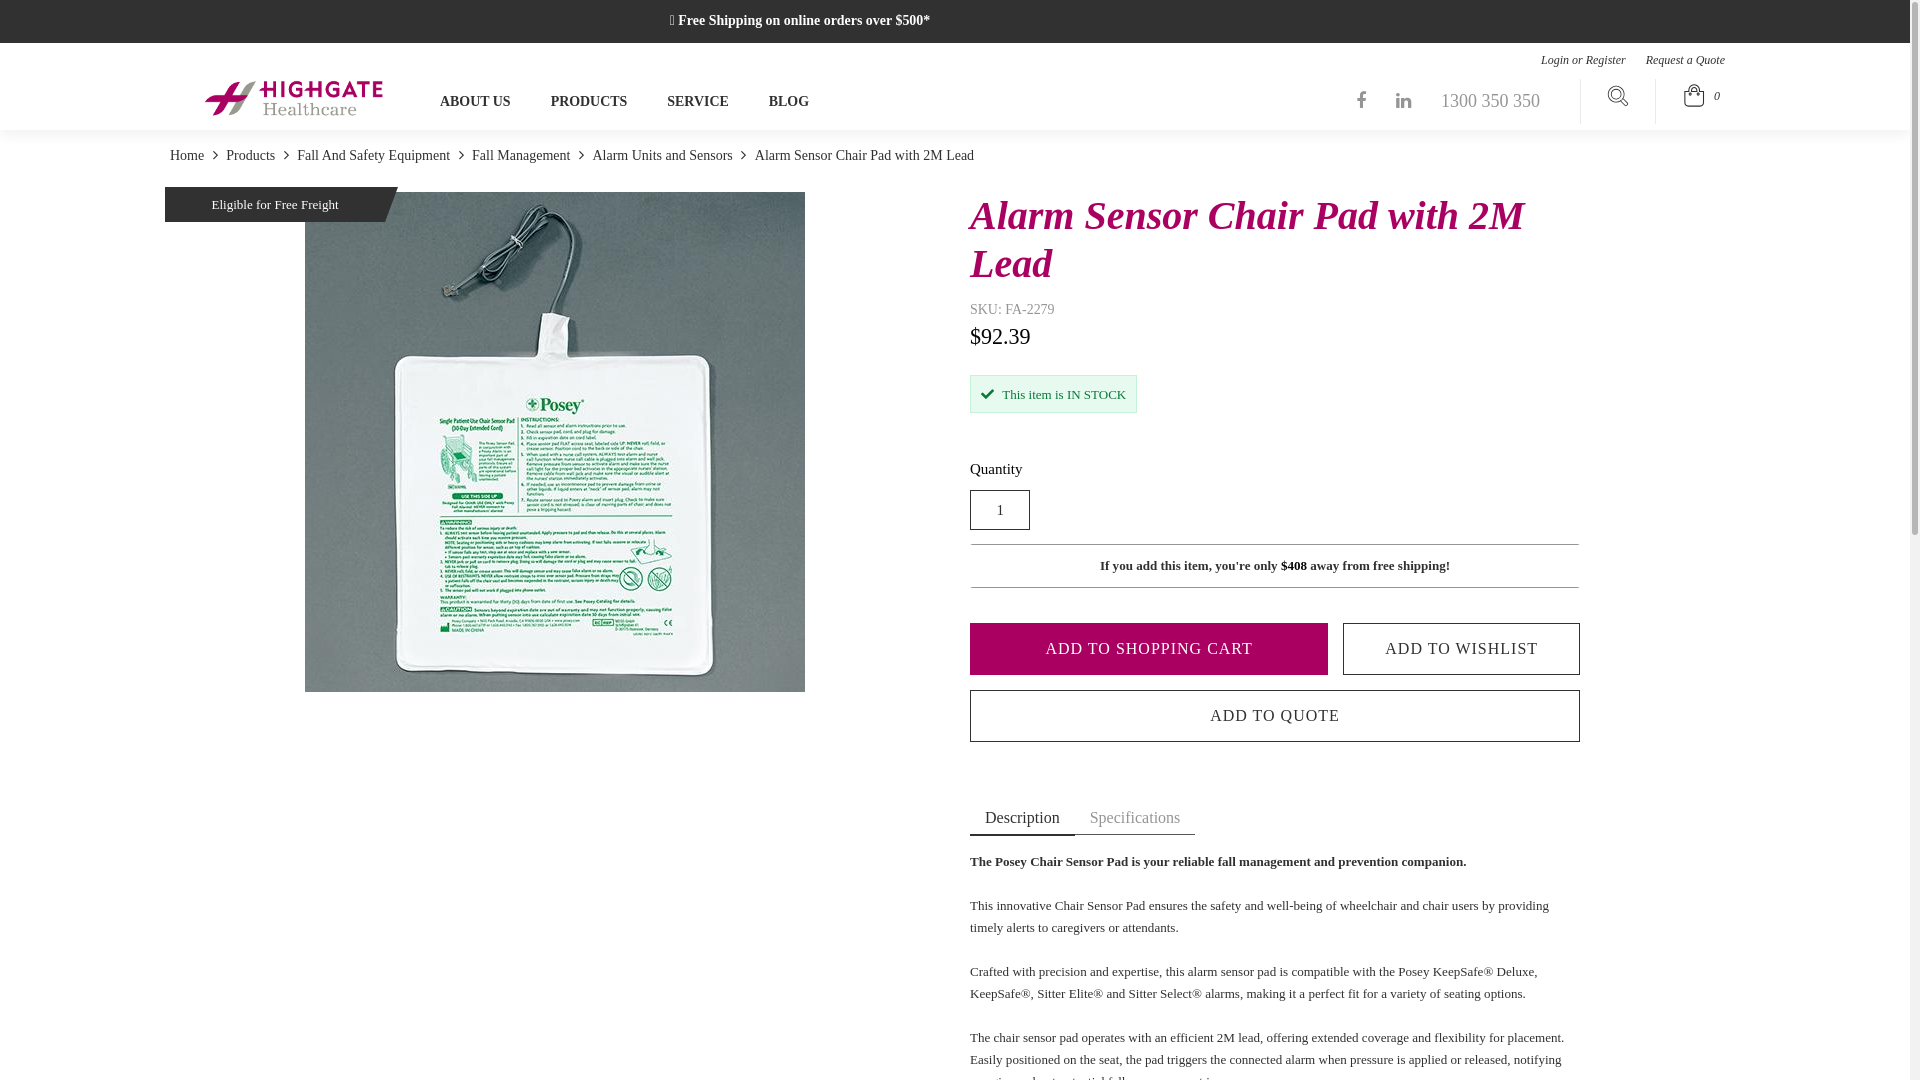 Image resolution: width=1920 pixels, height=1080 pixels. What do you see at coordinates (1149, 649) in the screenshot?
I see `ADD TO SHOPPING CART` at bounding box center [1149, 649].